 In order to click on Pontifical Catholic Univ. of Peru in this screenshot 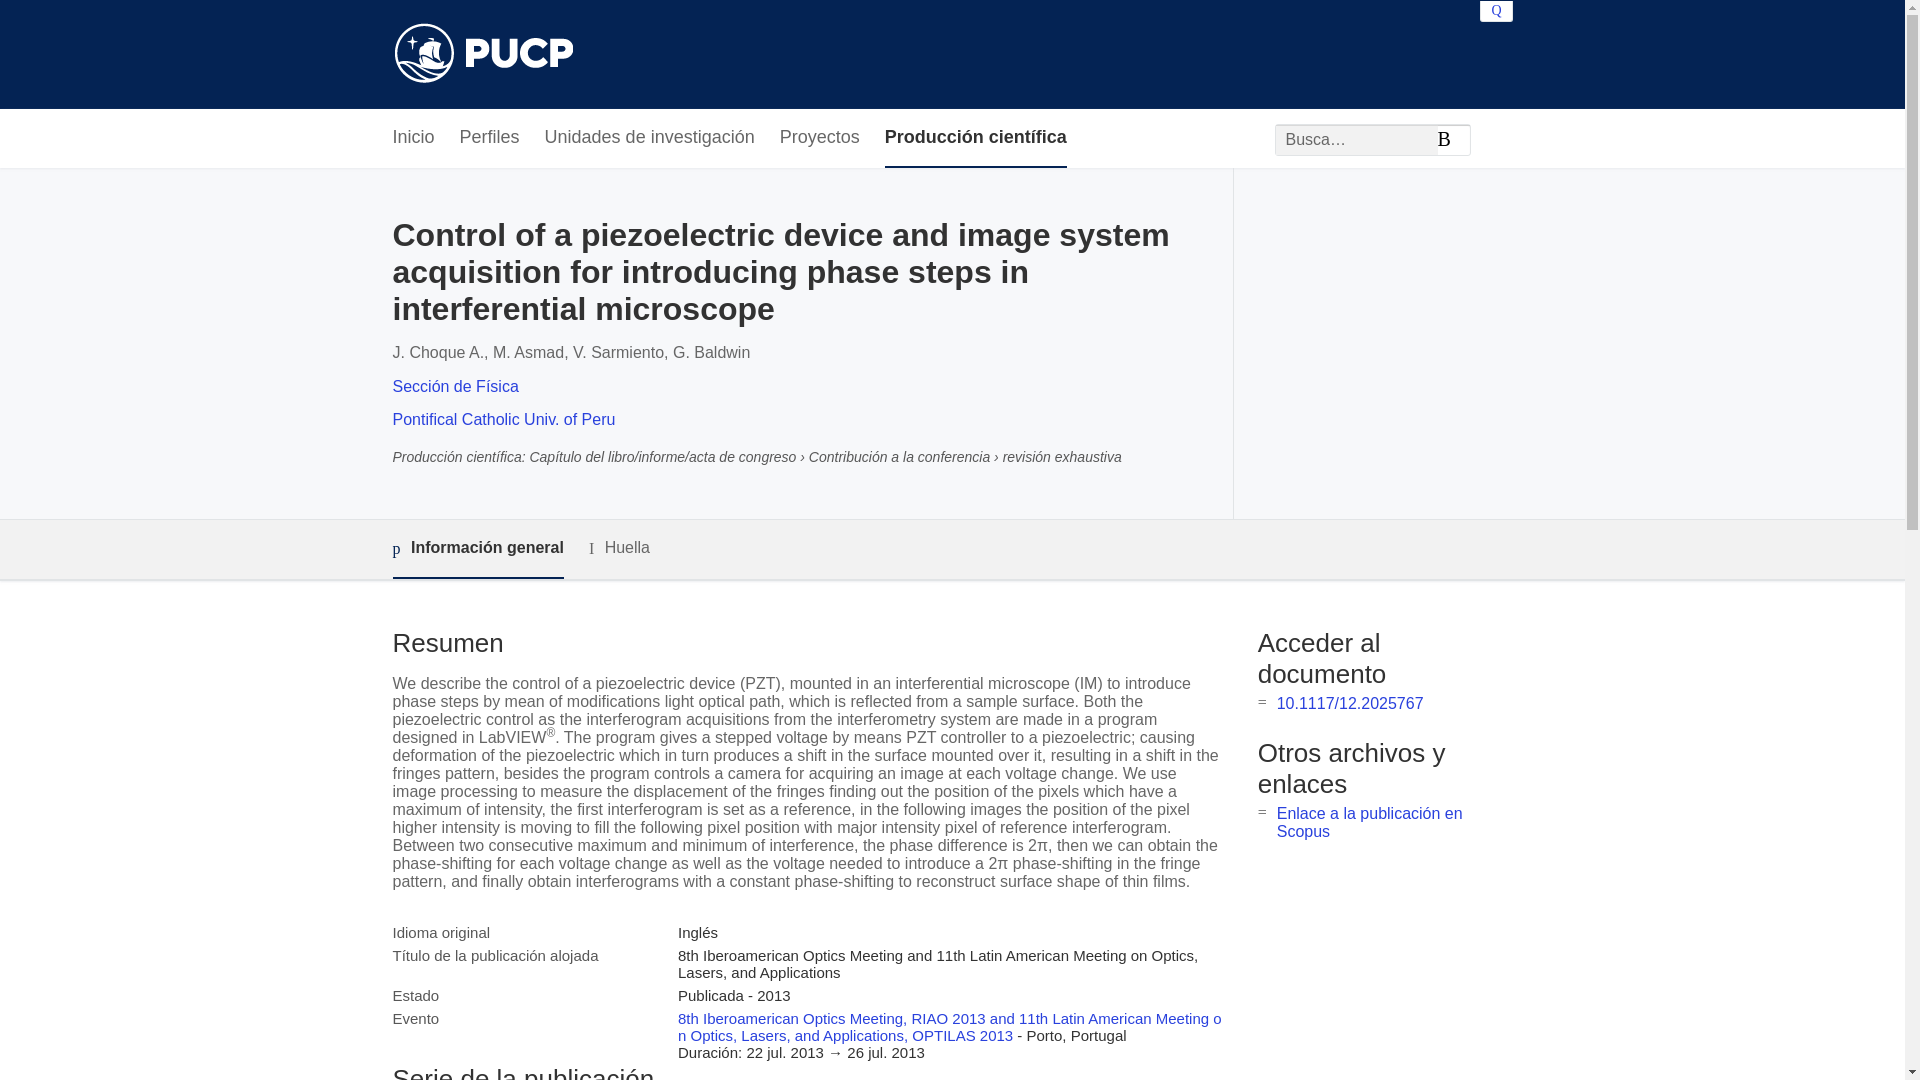, I will do `click(502, 419)`.